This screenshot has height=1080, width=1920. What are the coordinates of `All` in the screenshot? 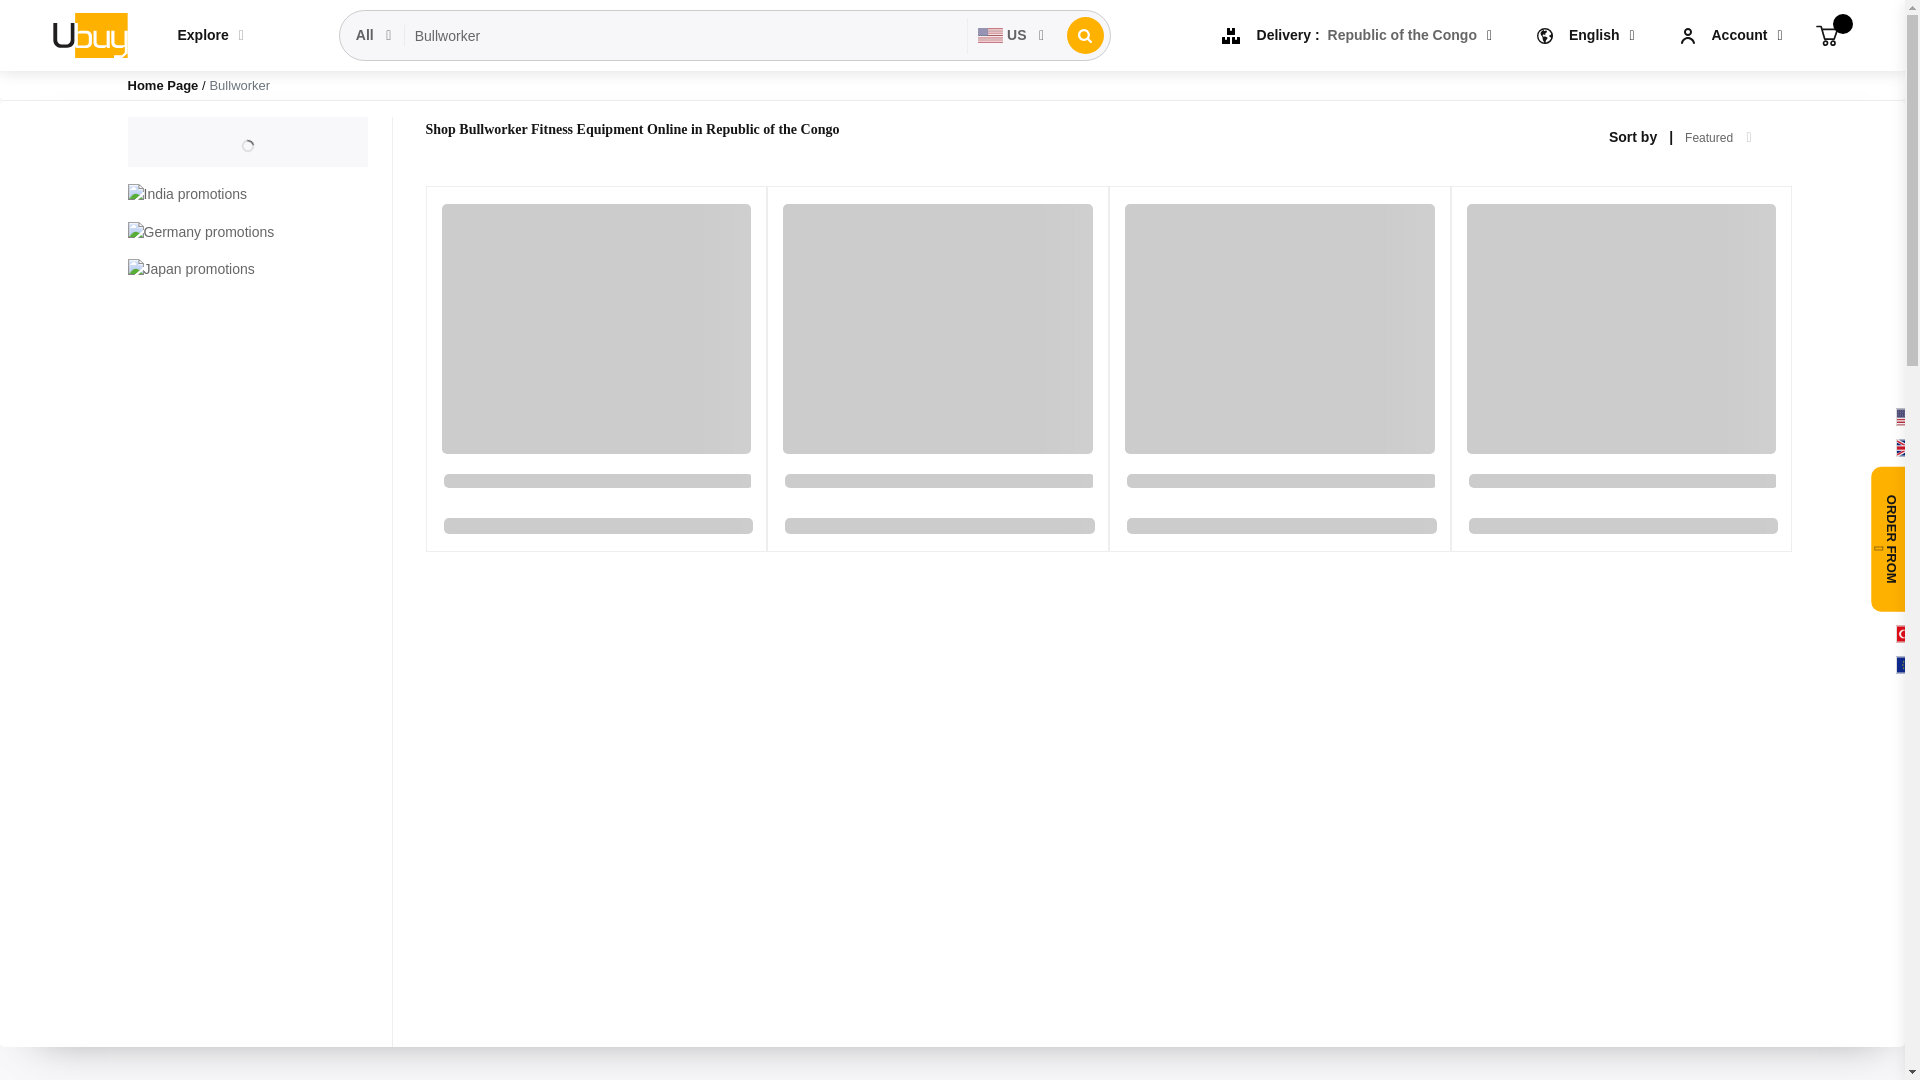 It's located at (374, 35).